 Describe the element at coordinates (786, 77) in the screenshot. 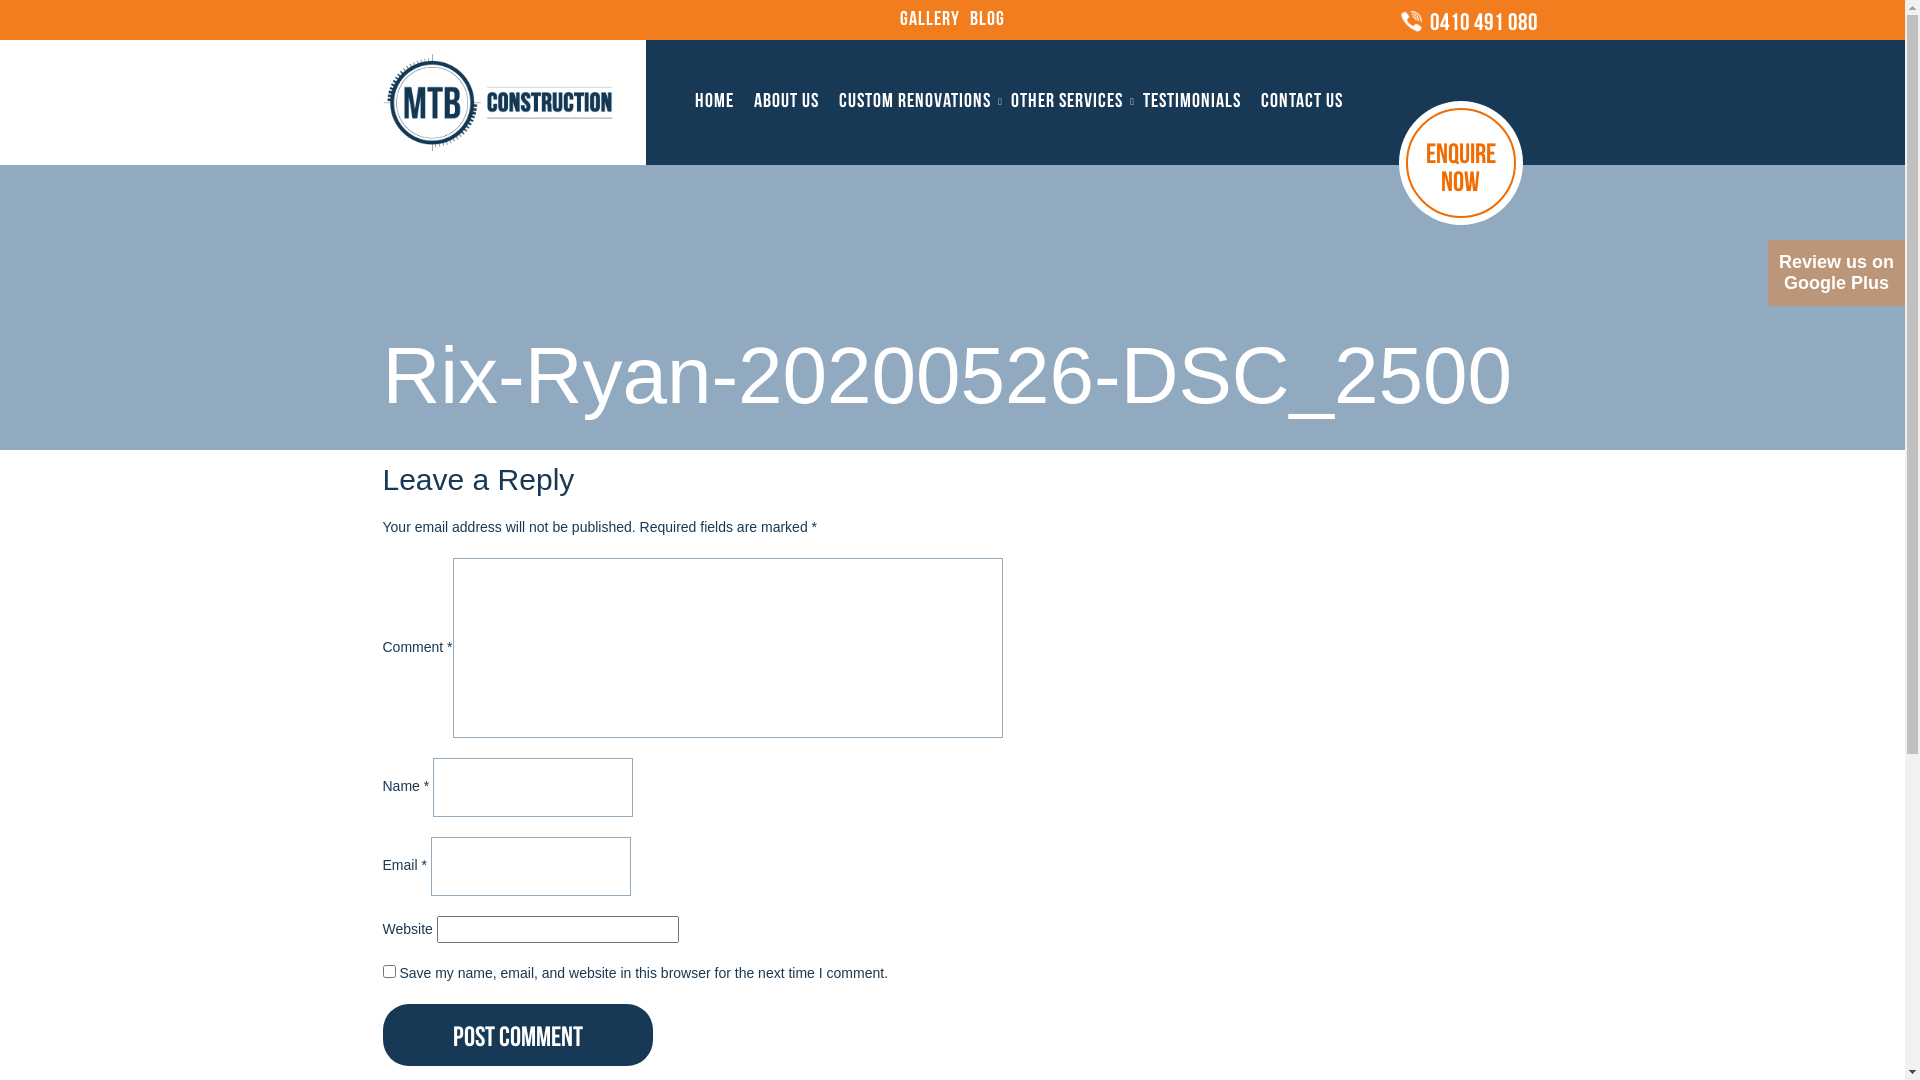

I see `About Us` at that location.